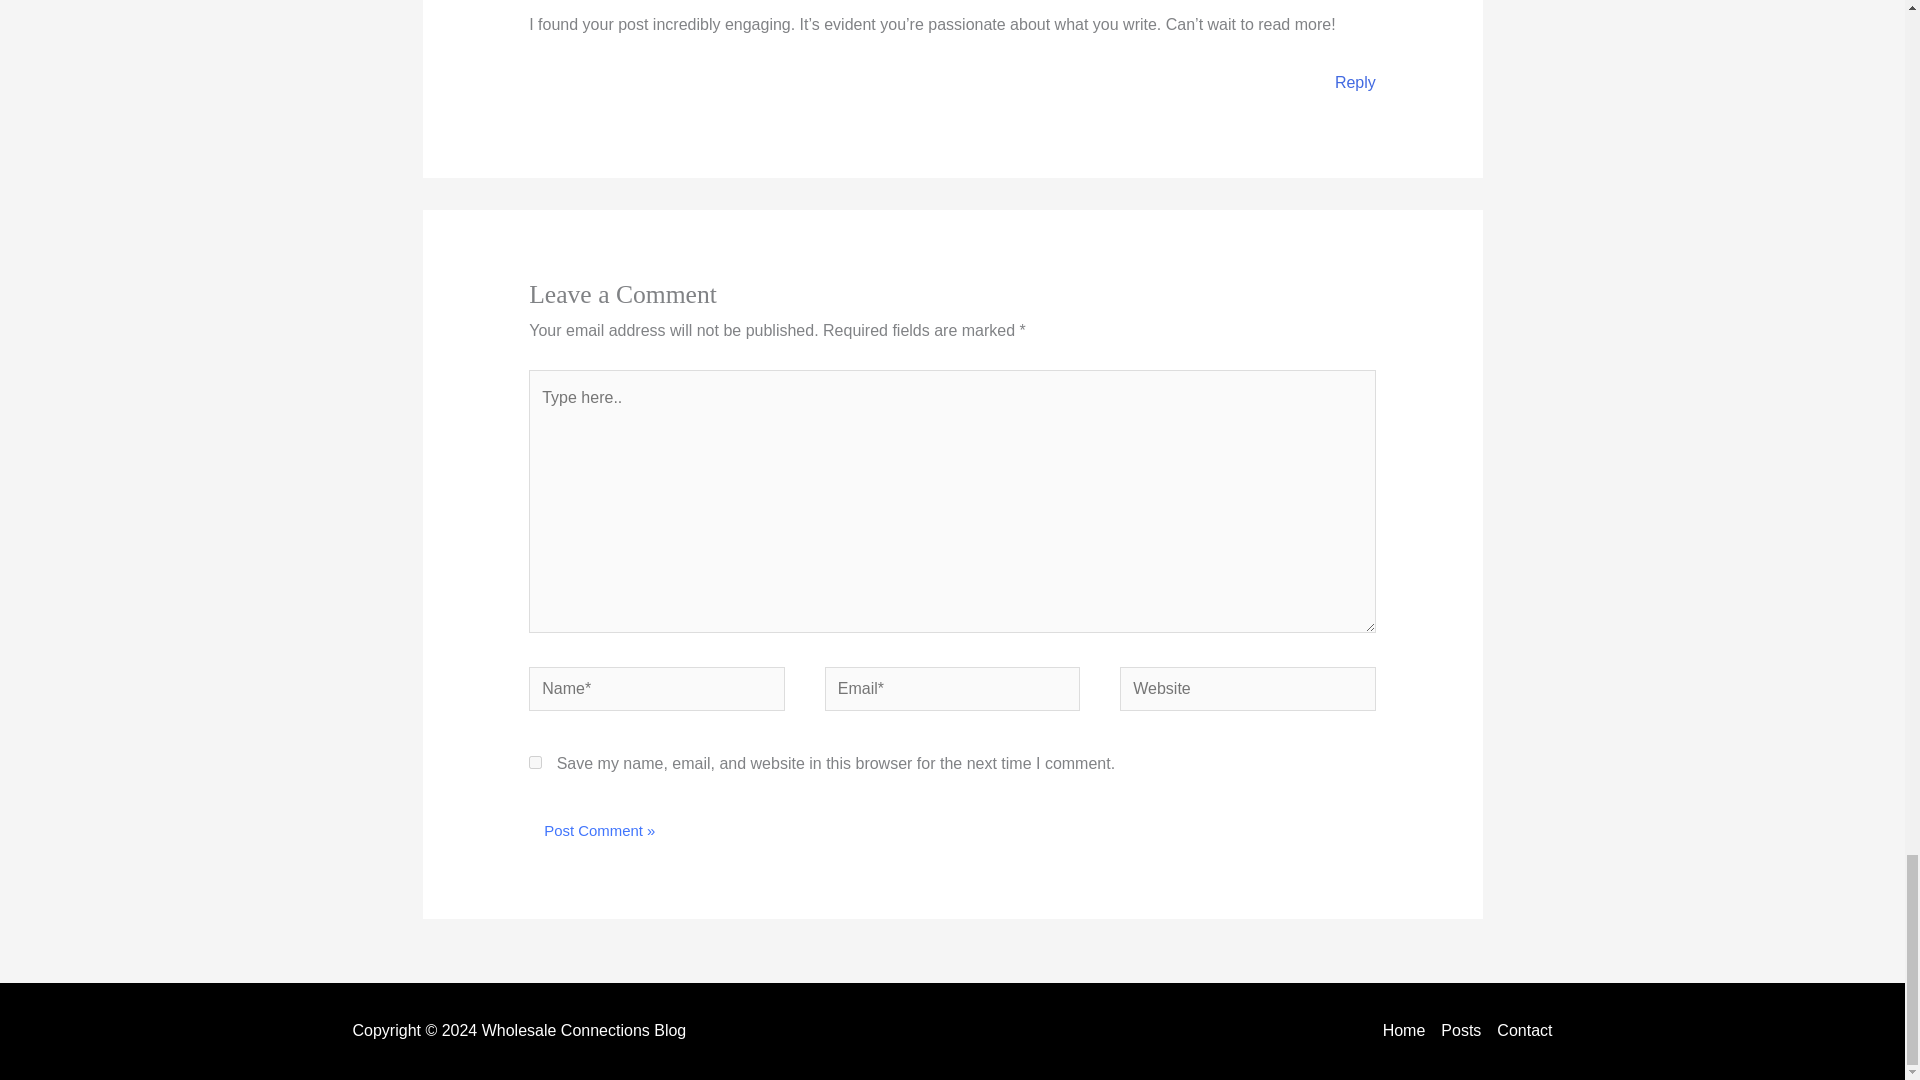 This screenshot has height=1080, width=1920. Describe the element at coordinates (1355, 82) in the screenshot. I see `Reply` at that location.